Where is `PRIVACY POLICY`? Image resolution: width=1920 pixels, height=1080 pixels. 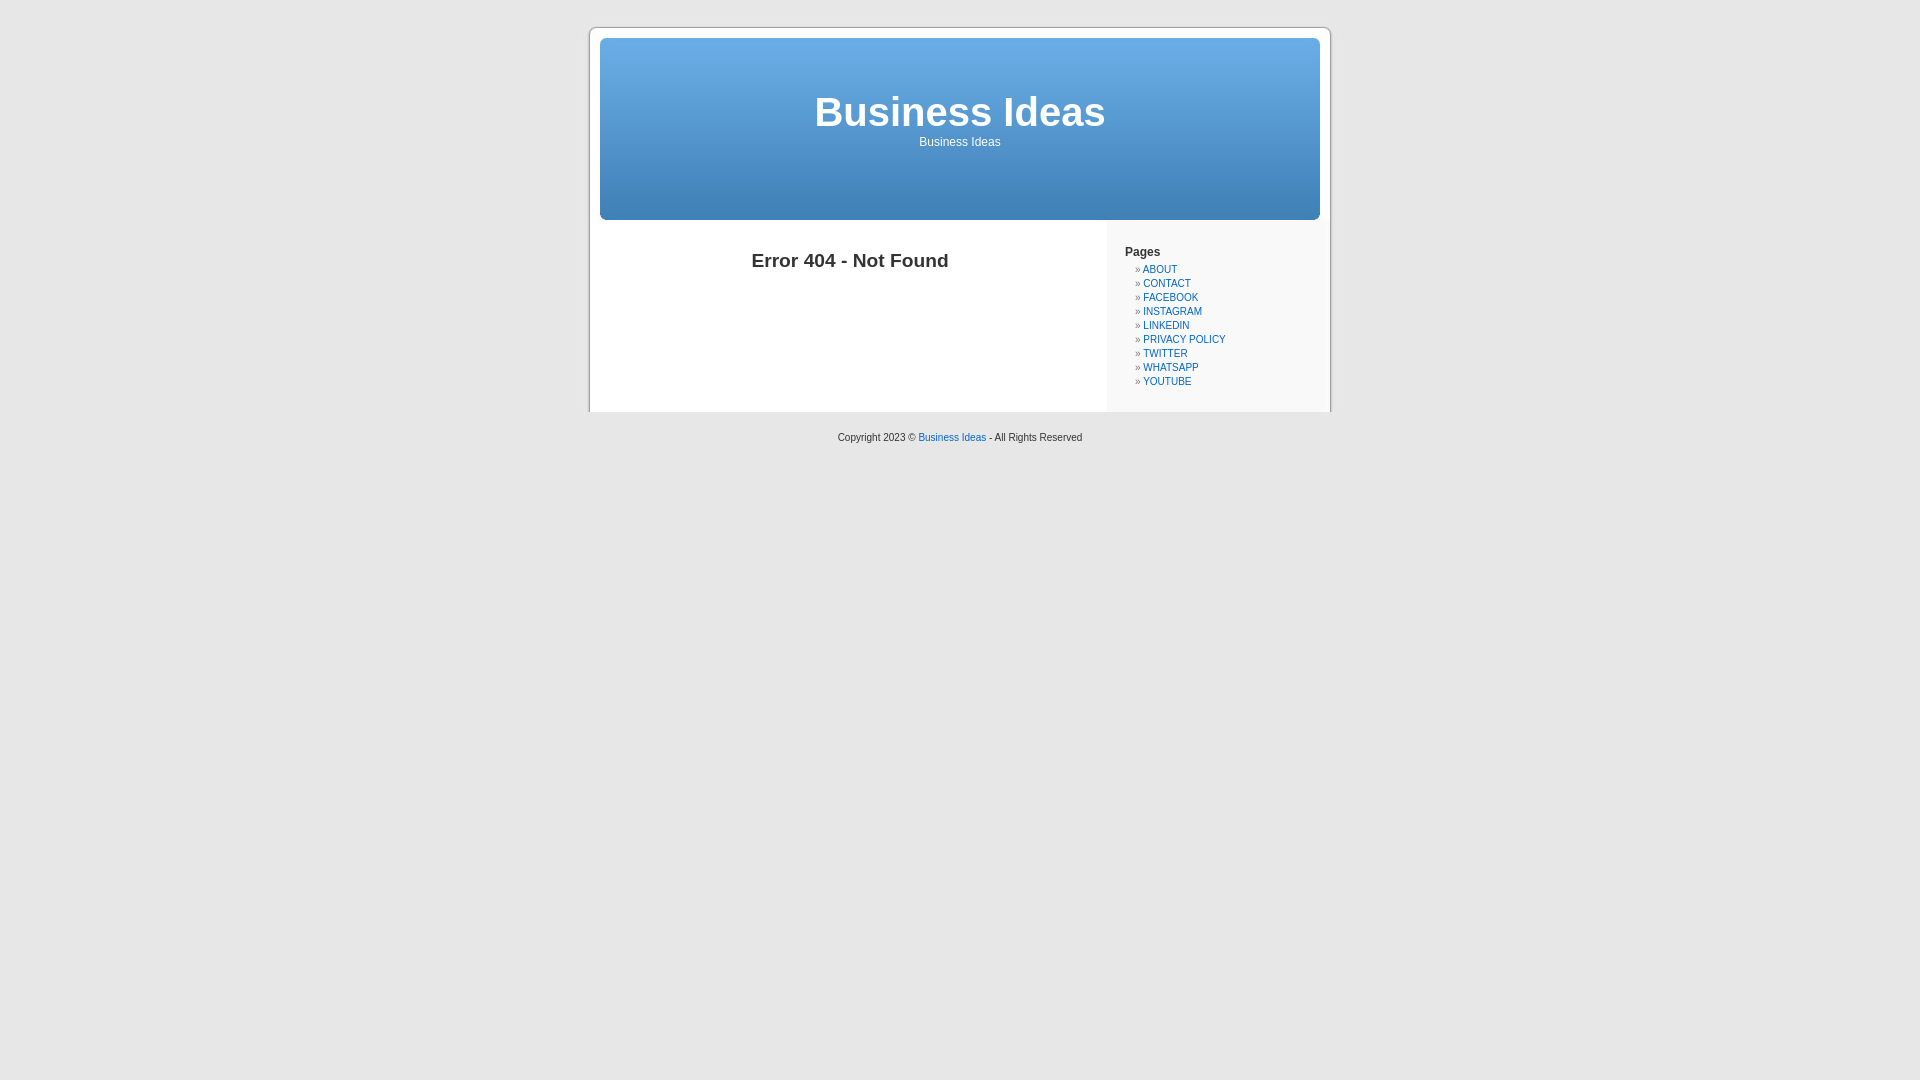
PRIVACY POLICY is located at coordinates (1184, 340).